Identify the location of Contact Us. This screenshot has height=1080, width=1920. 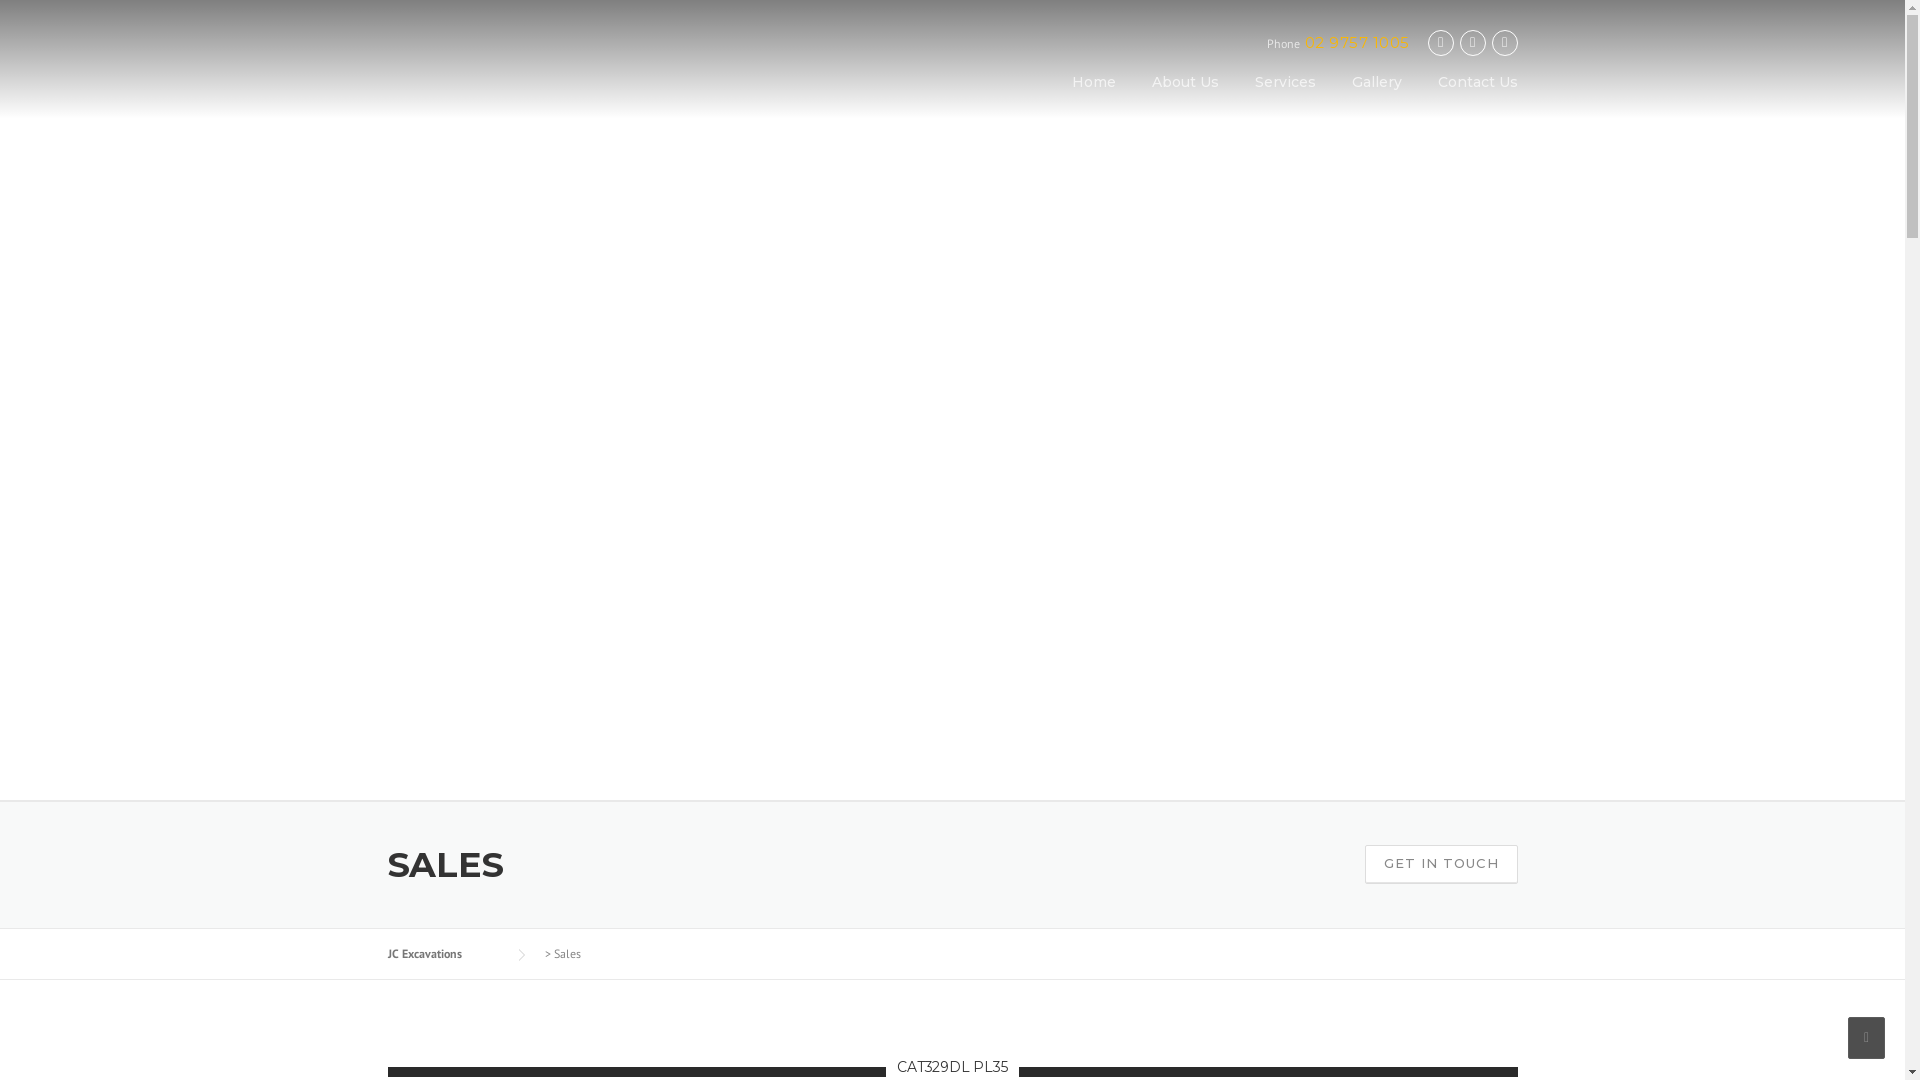
(1469, 98).